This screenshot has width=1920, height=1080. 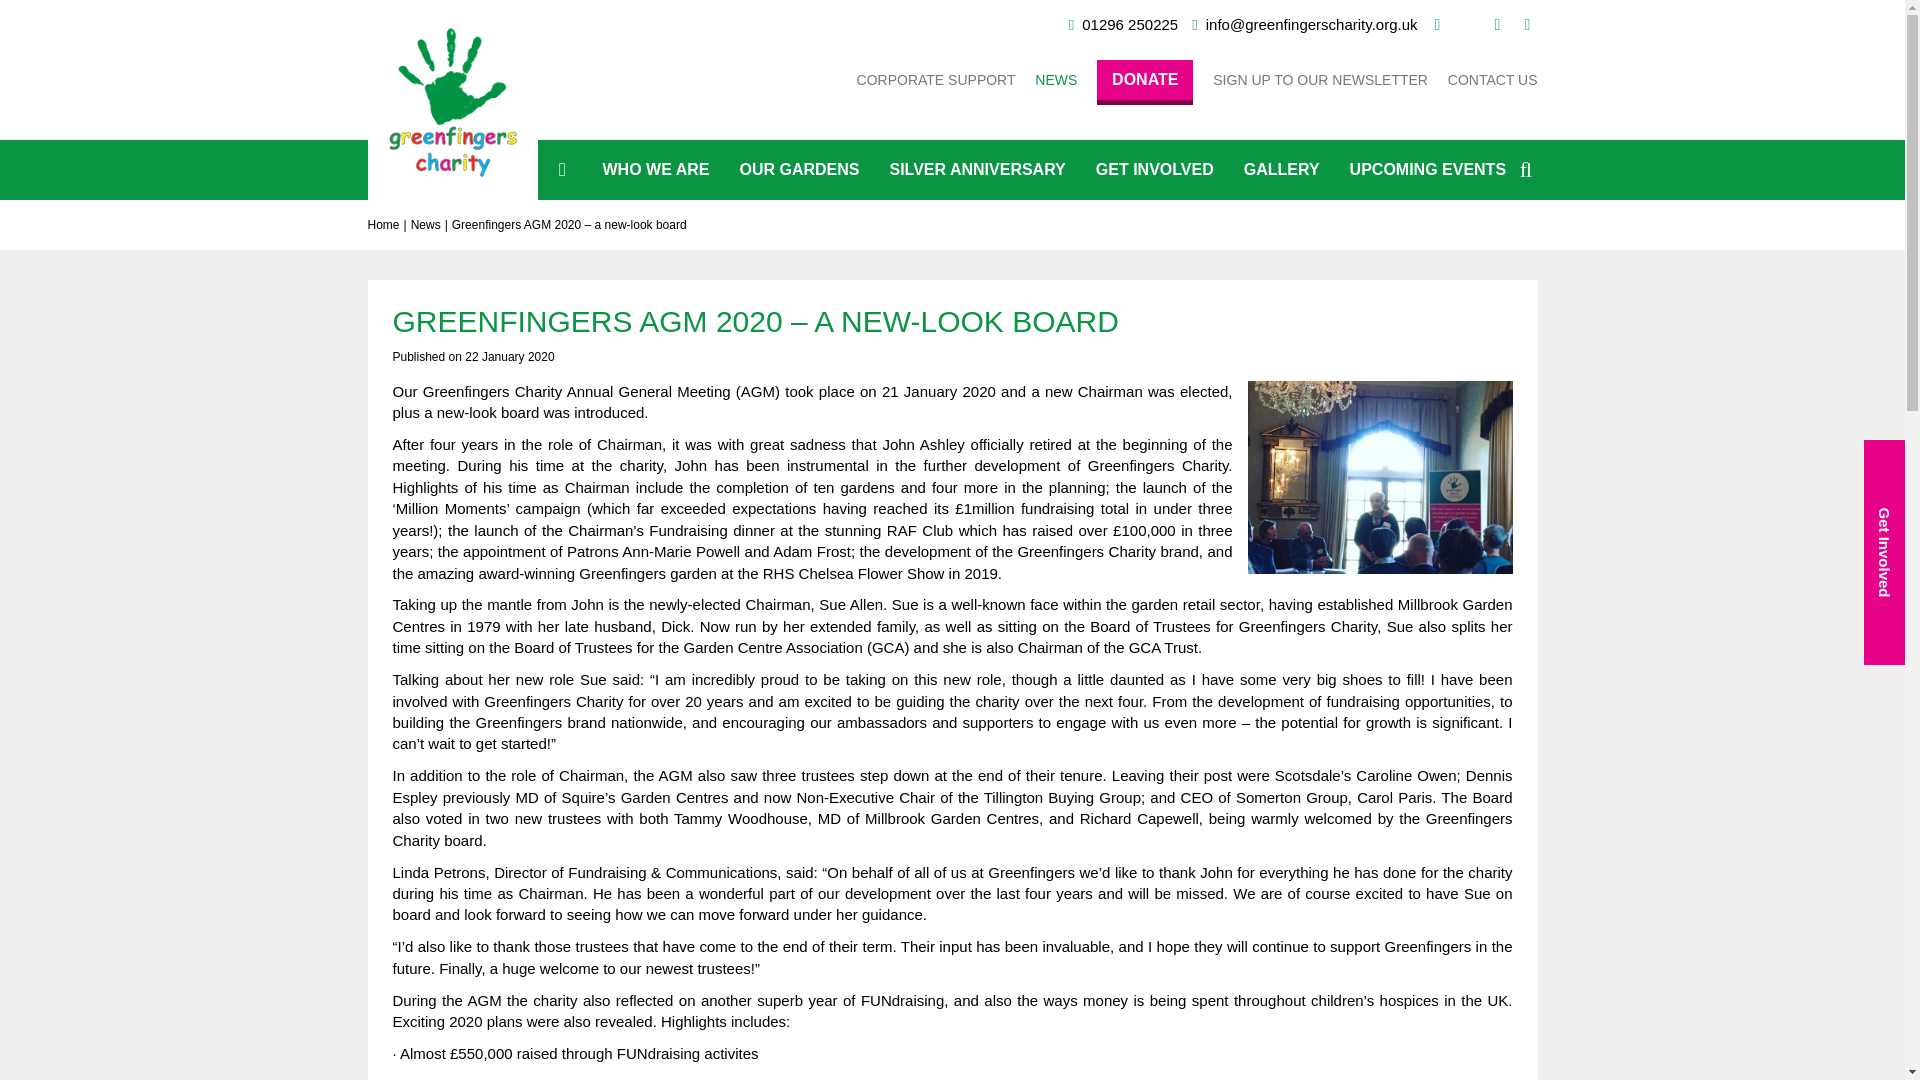 I want to click on Greenfingers Gardens, so click(x=798, y=170).